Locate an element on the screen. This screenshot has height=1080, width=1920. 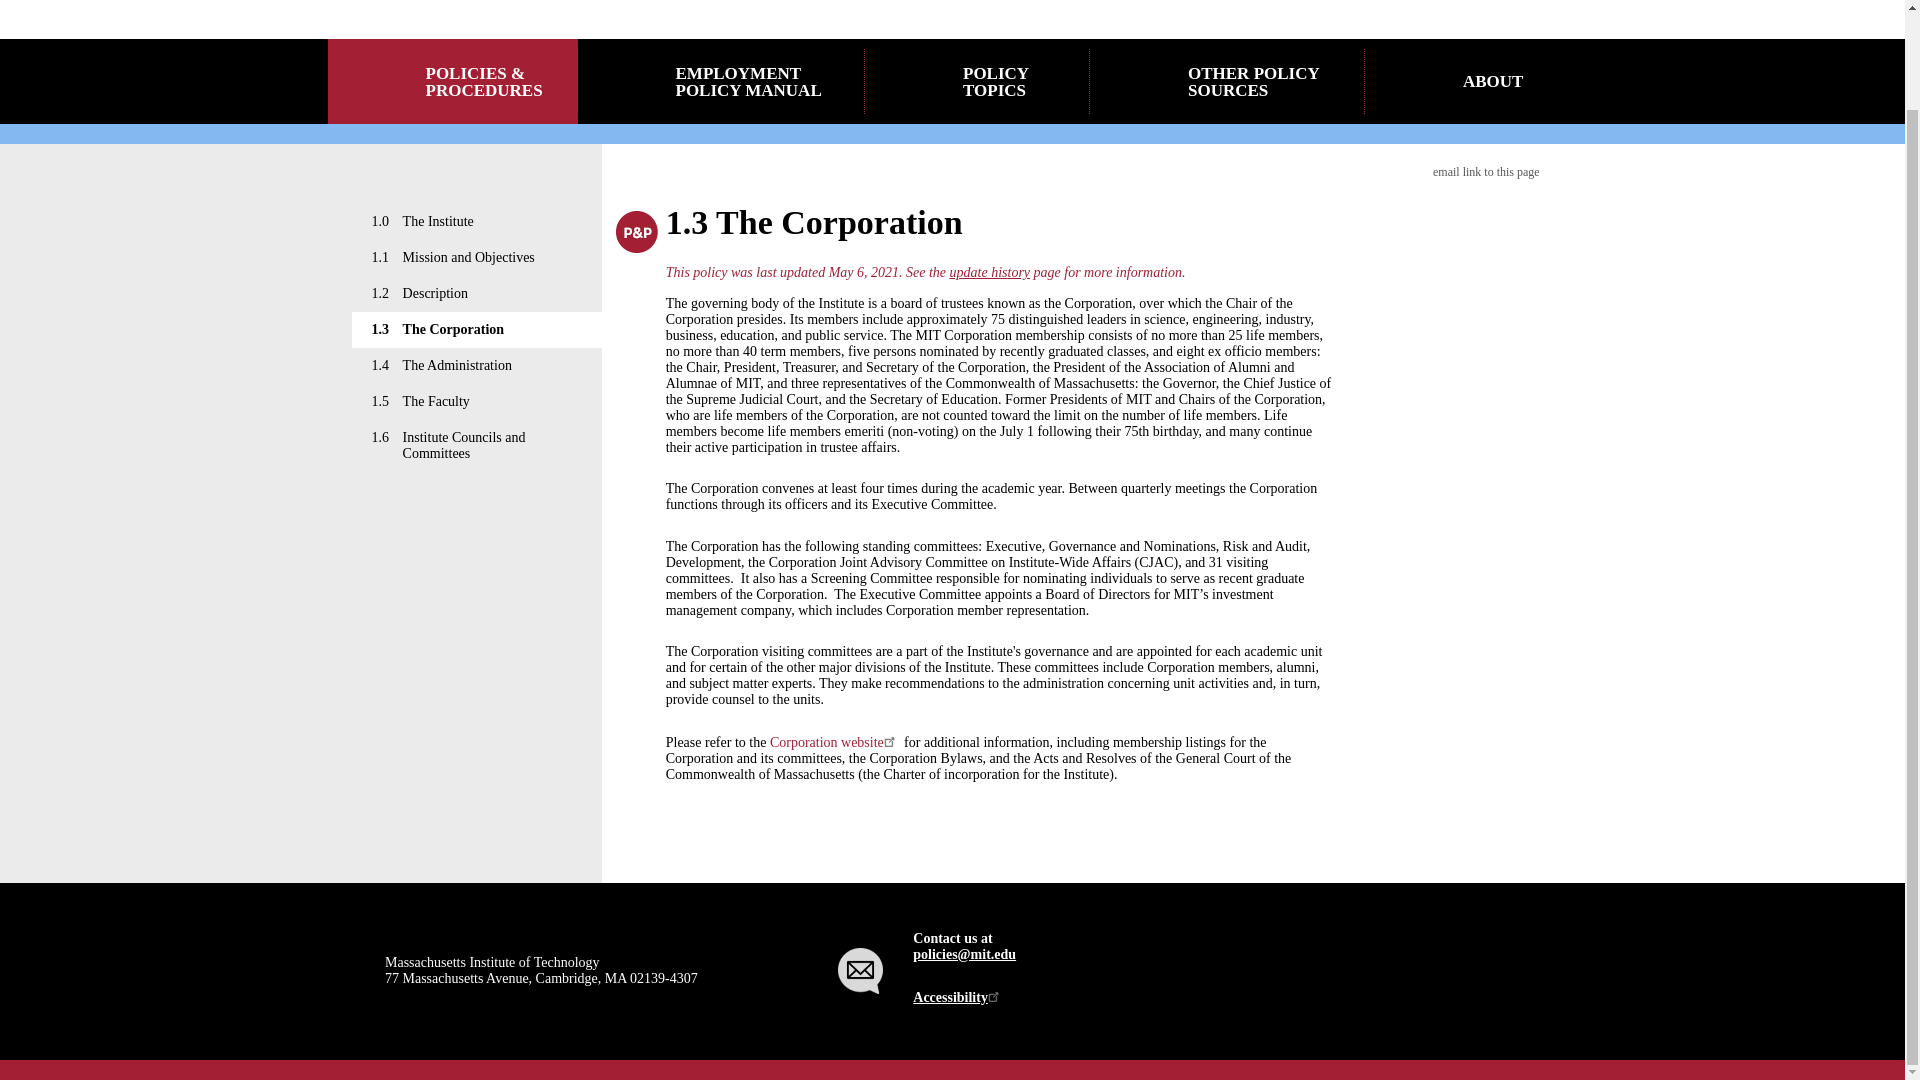
Home is located at coordinates (530, 3).